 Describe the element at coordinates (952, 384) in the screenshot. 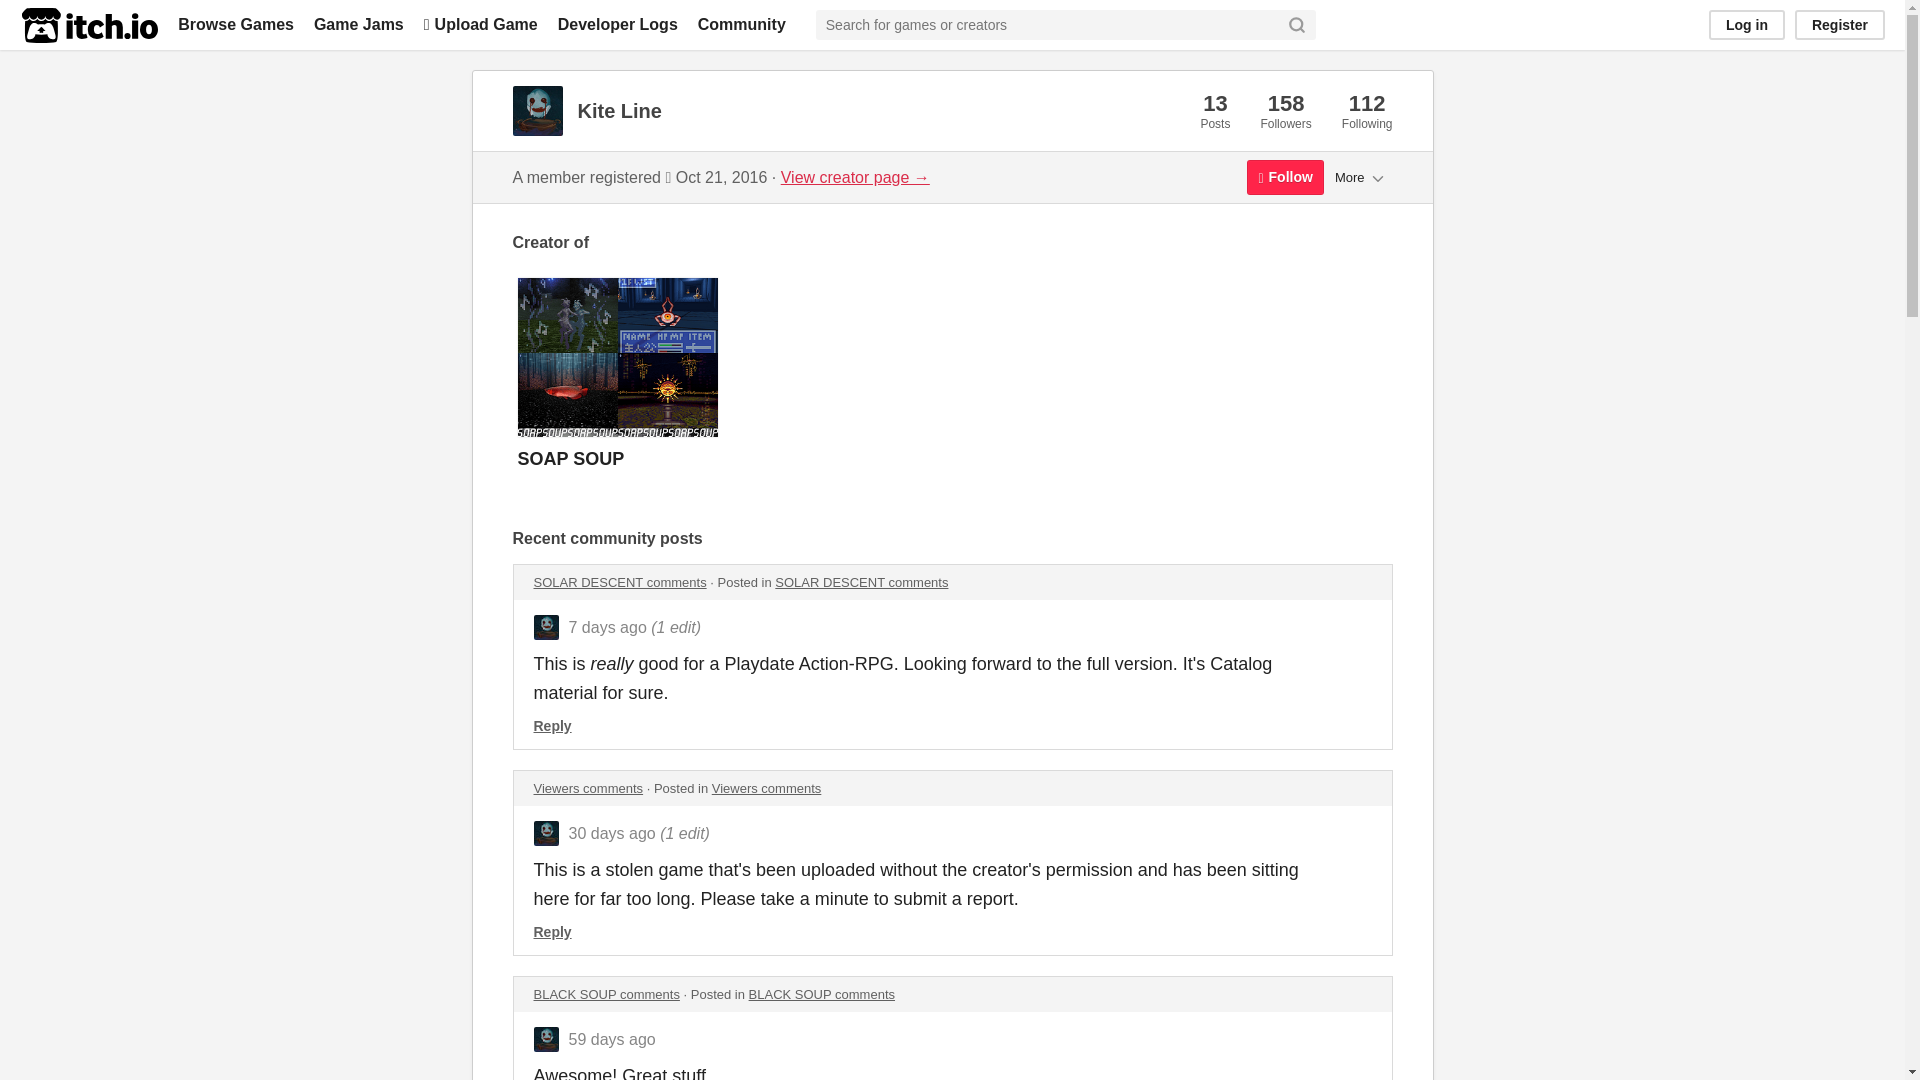

I see `SOAP SOUP` at that location.